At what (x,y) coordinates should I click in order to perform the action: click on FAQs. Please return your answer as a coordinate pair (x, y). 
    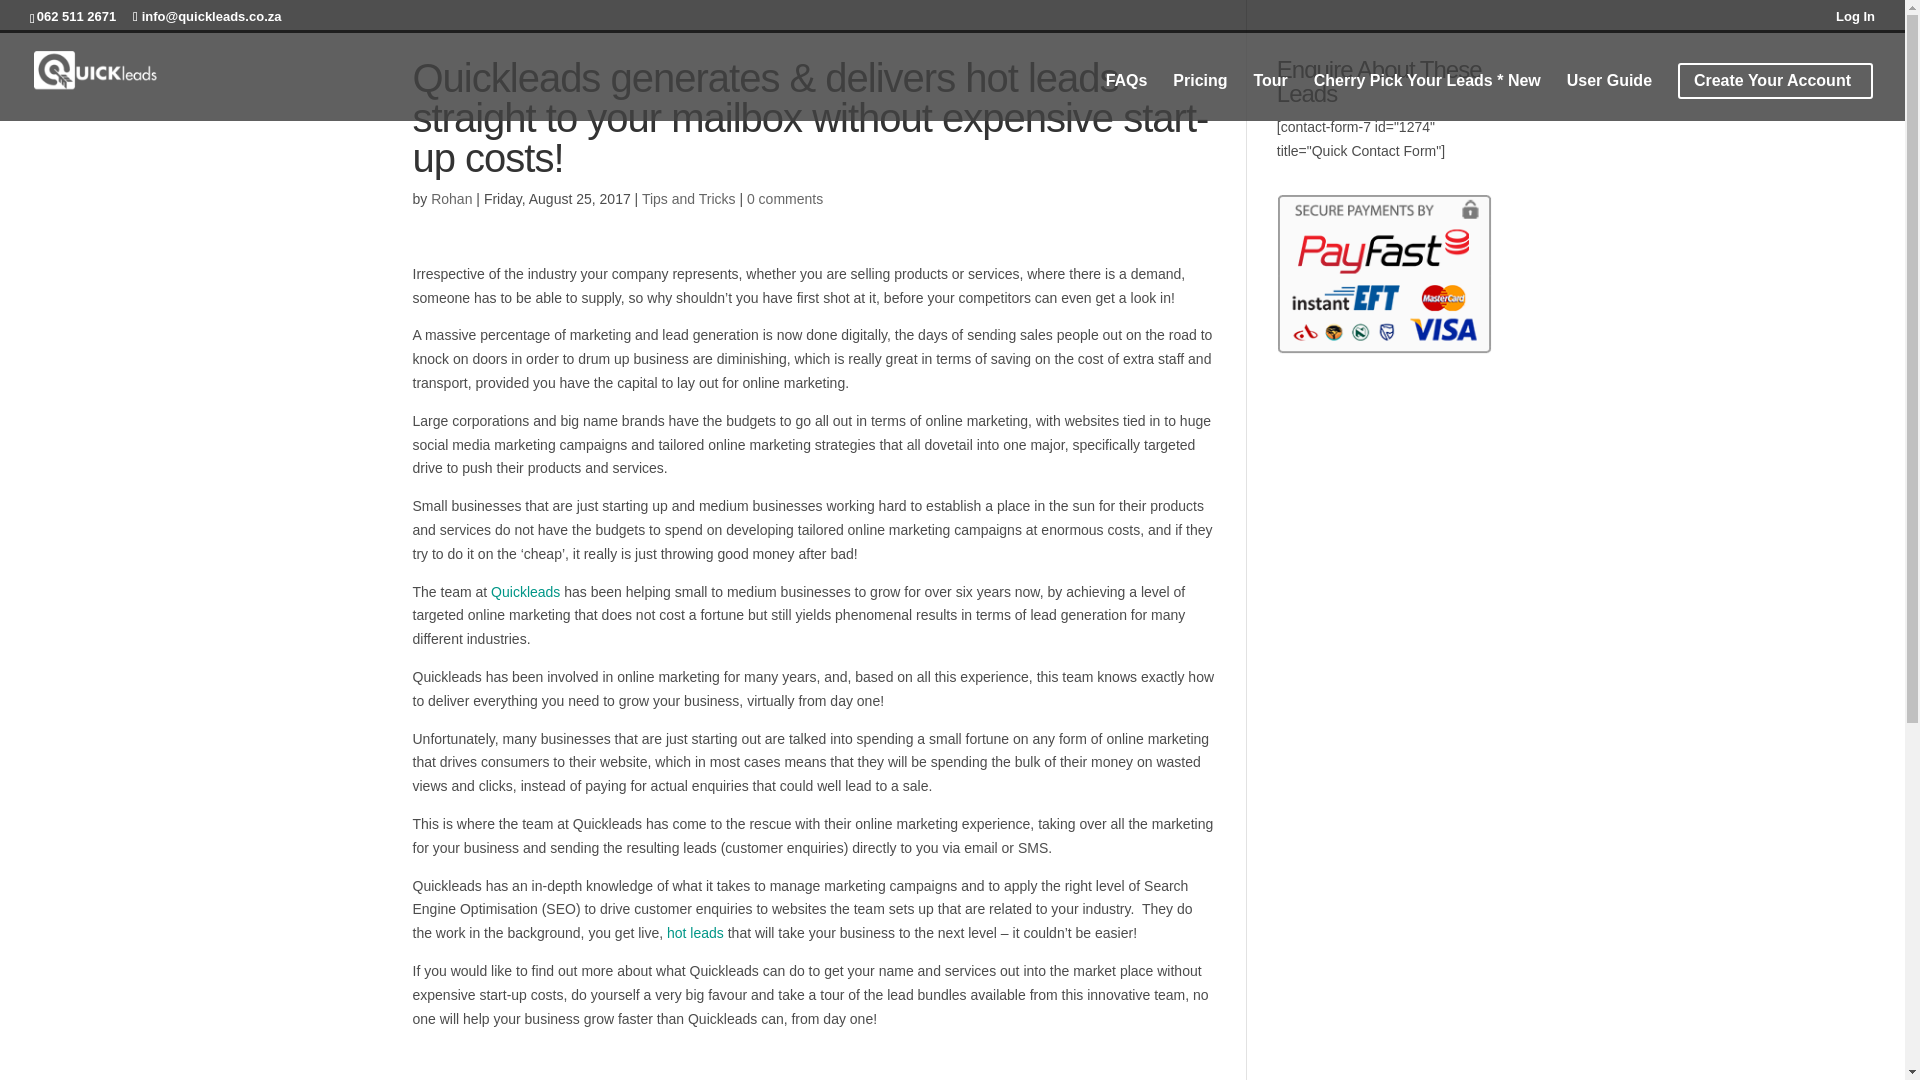
    Looking at the image, I should click on (1126, 97).